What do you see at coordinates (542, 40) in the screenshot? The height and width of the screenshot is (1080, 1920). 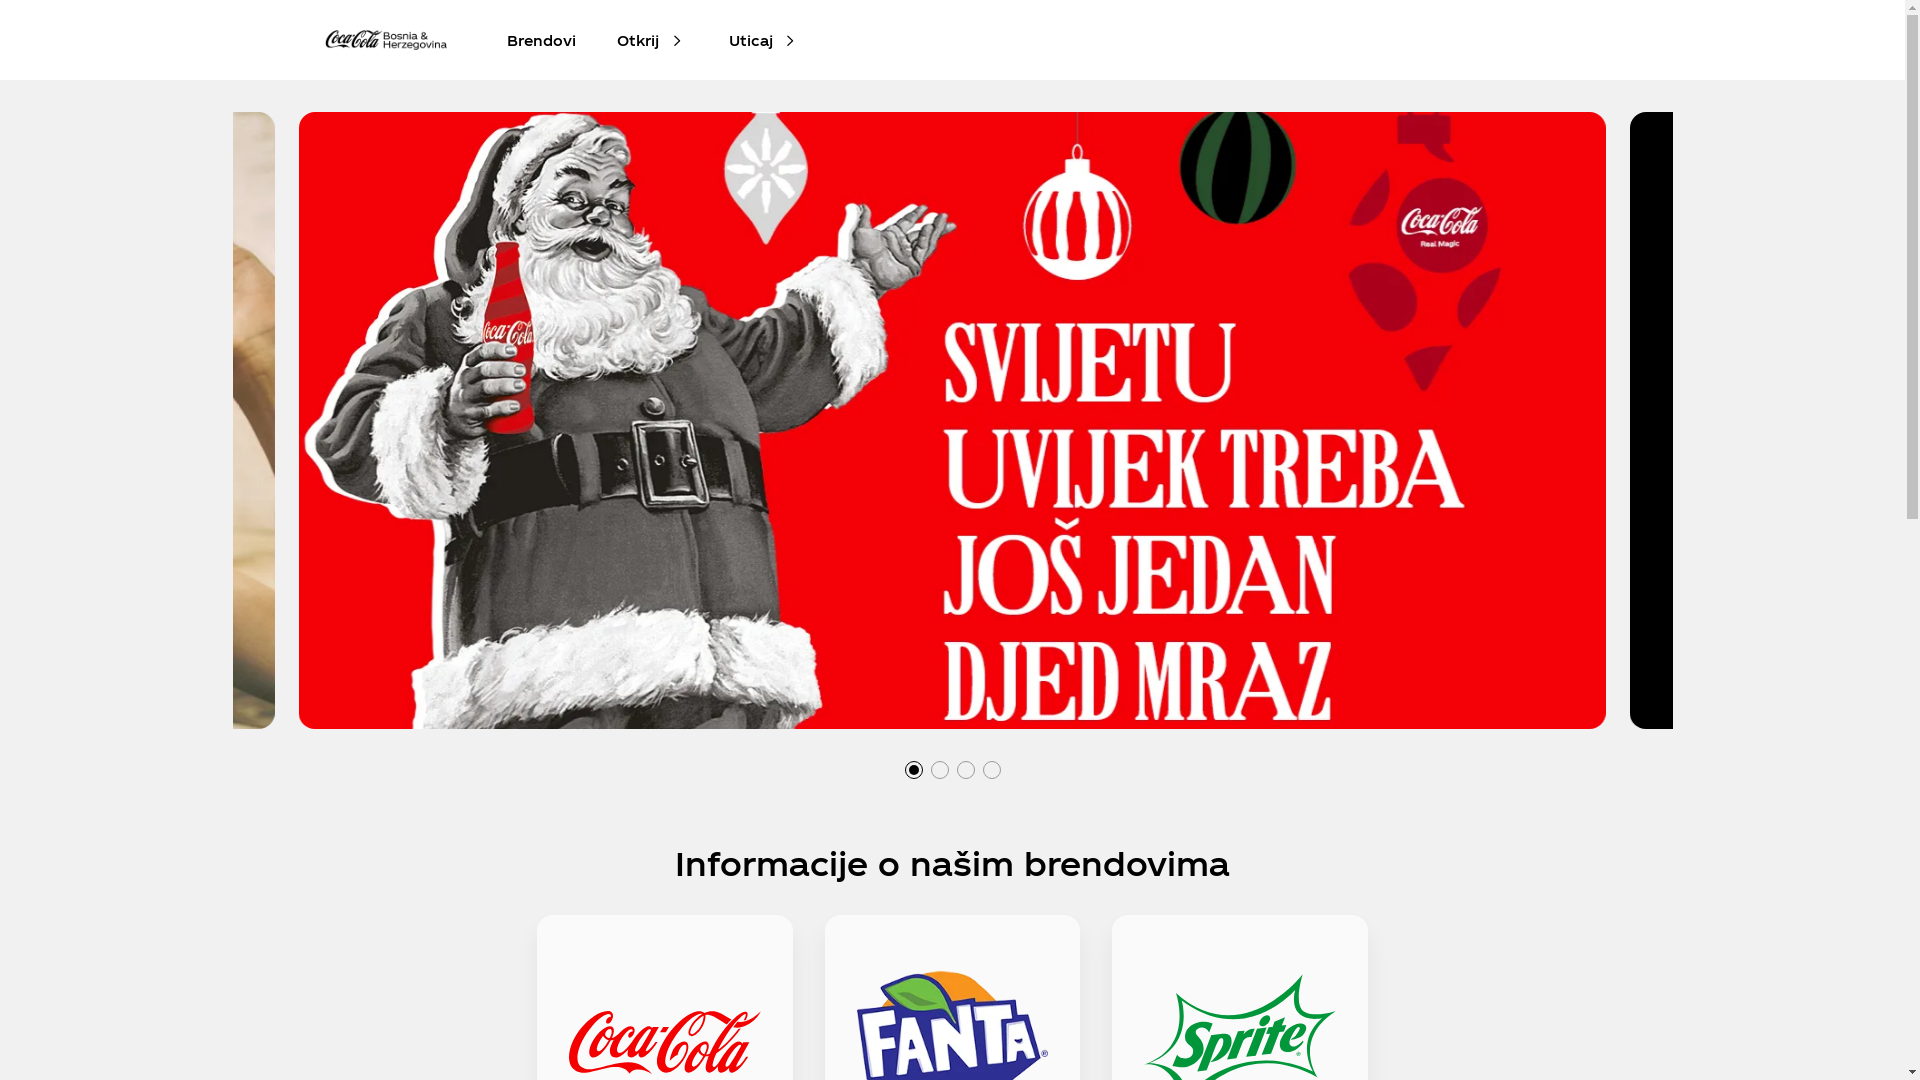 I see `Brendovi` at bounding box center [542, 40].